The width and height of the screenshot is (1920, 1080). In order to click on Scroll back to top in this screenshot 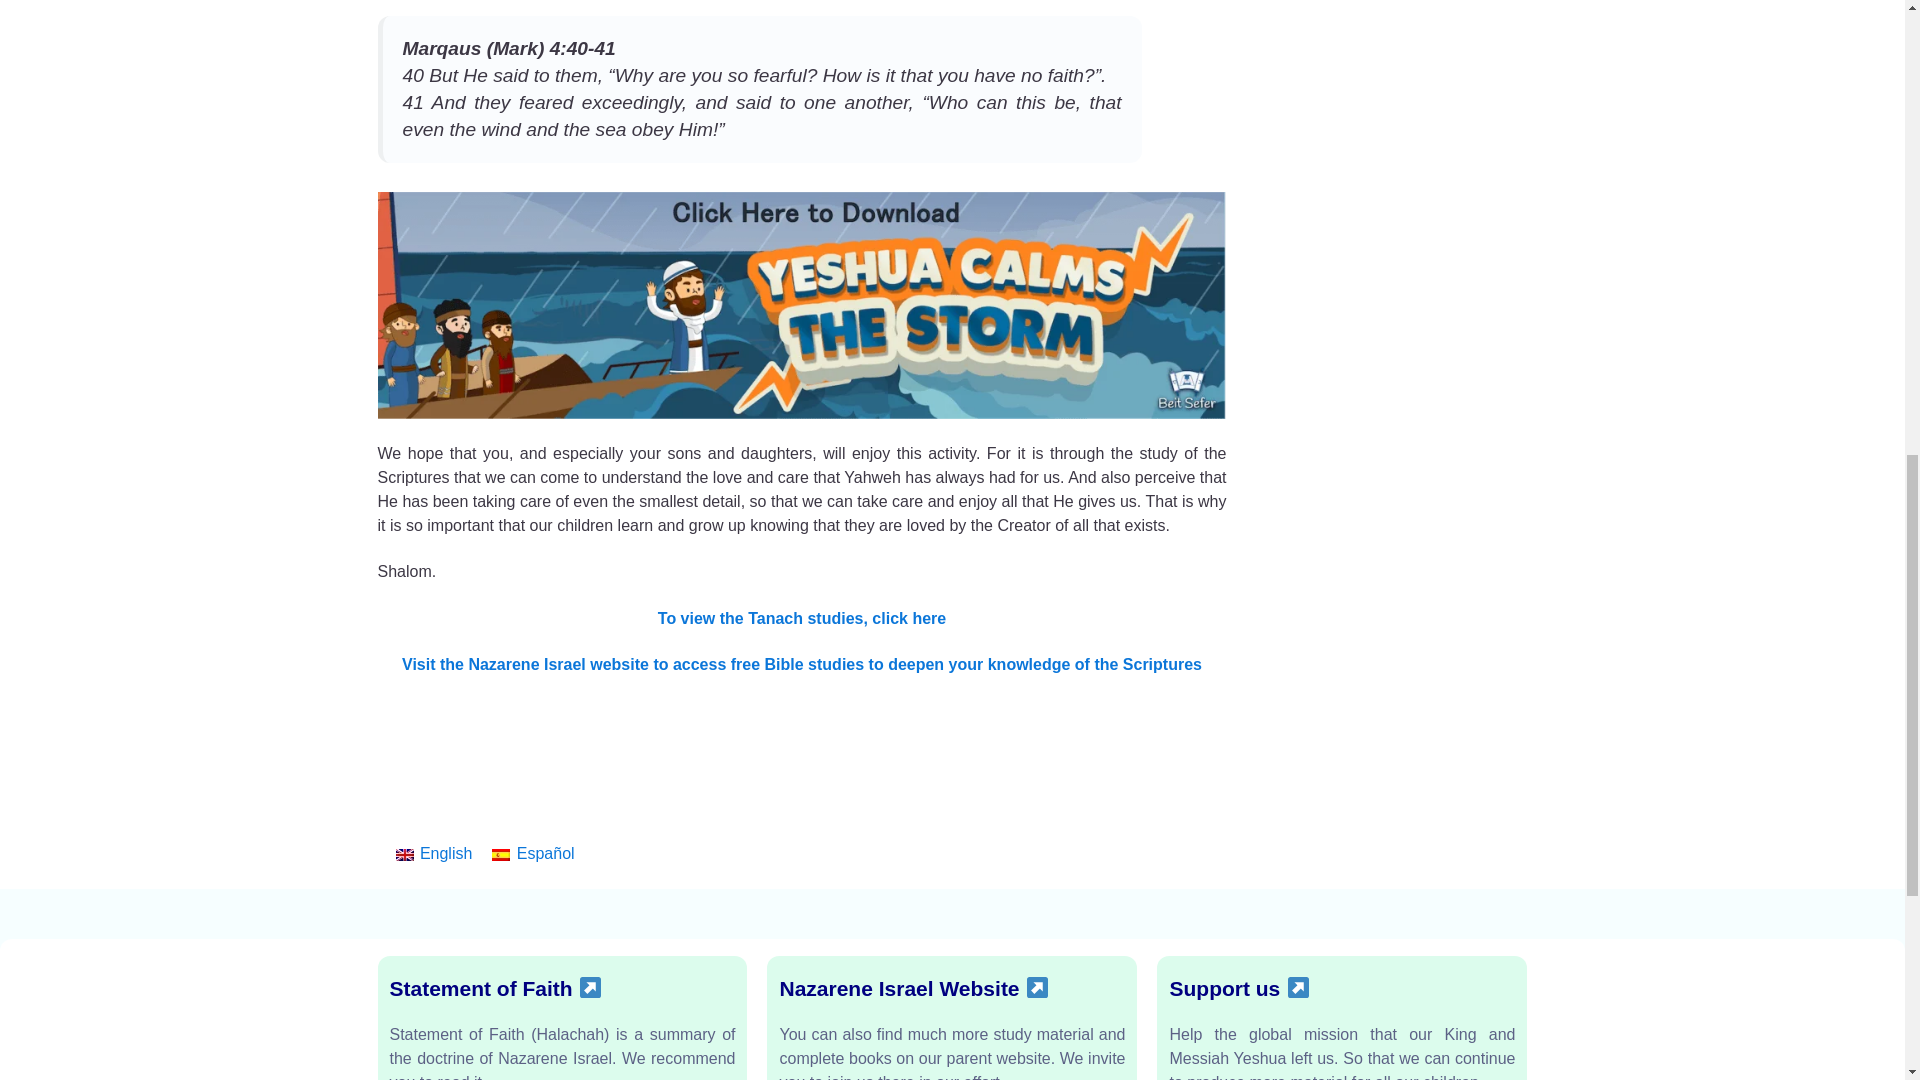, I will do `click(1855, 956)`.